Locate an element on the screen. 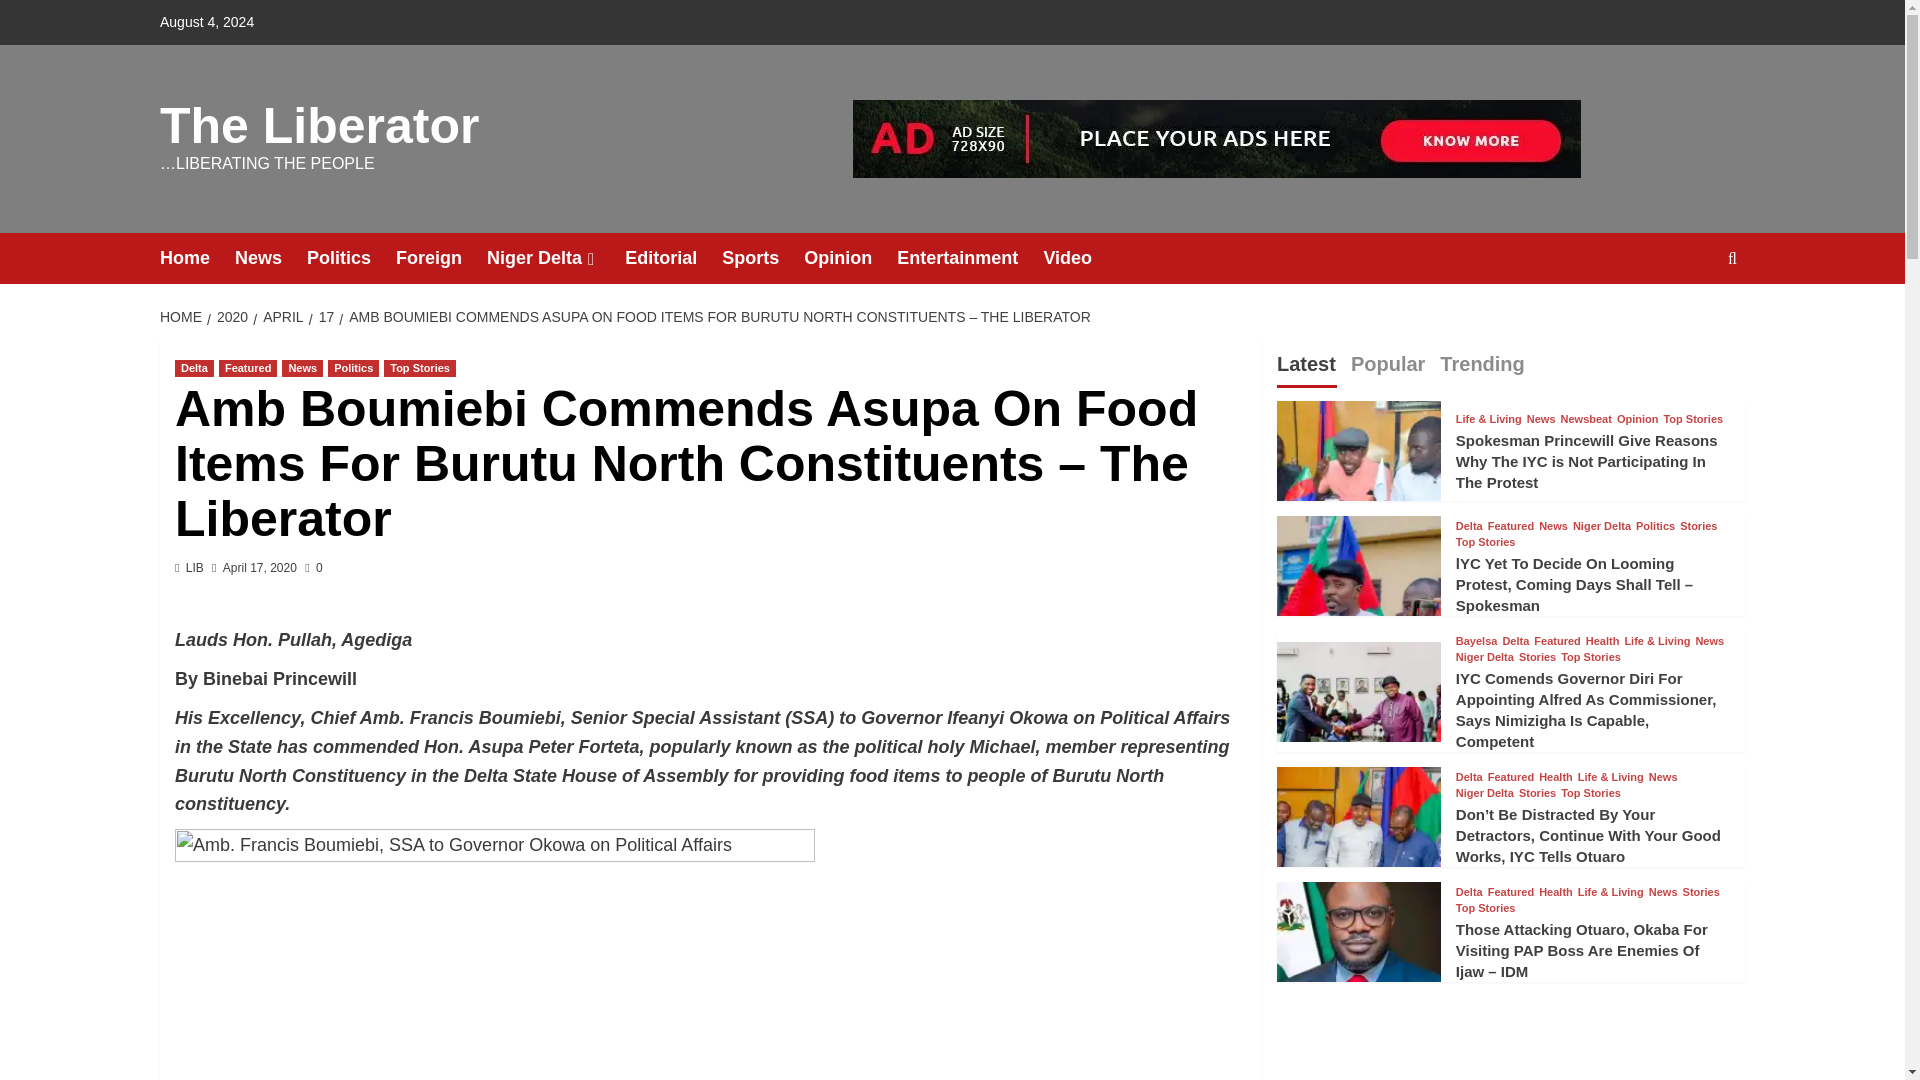 This screenshot has width=1920, height=1080. Delta is located at coordinates (194, 368).